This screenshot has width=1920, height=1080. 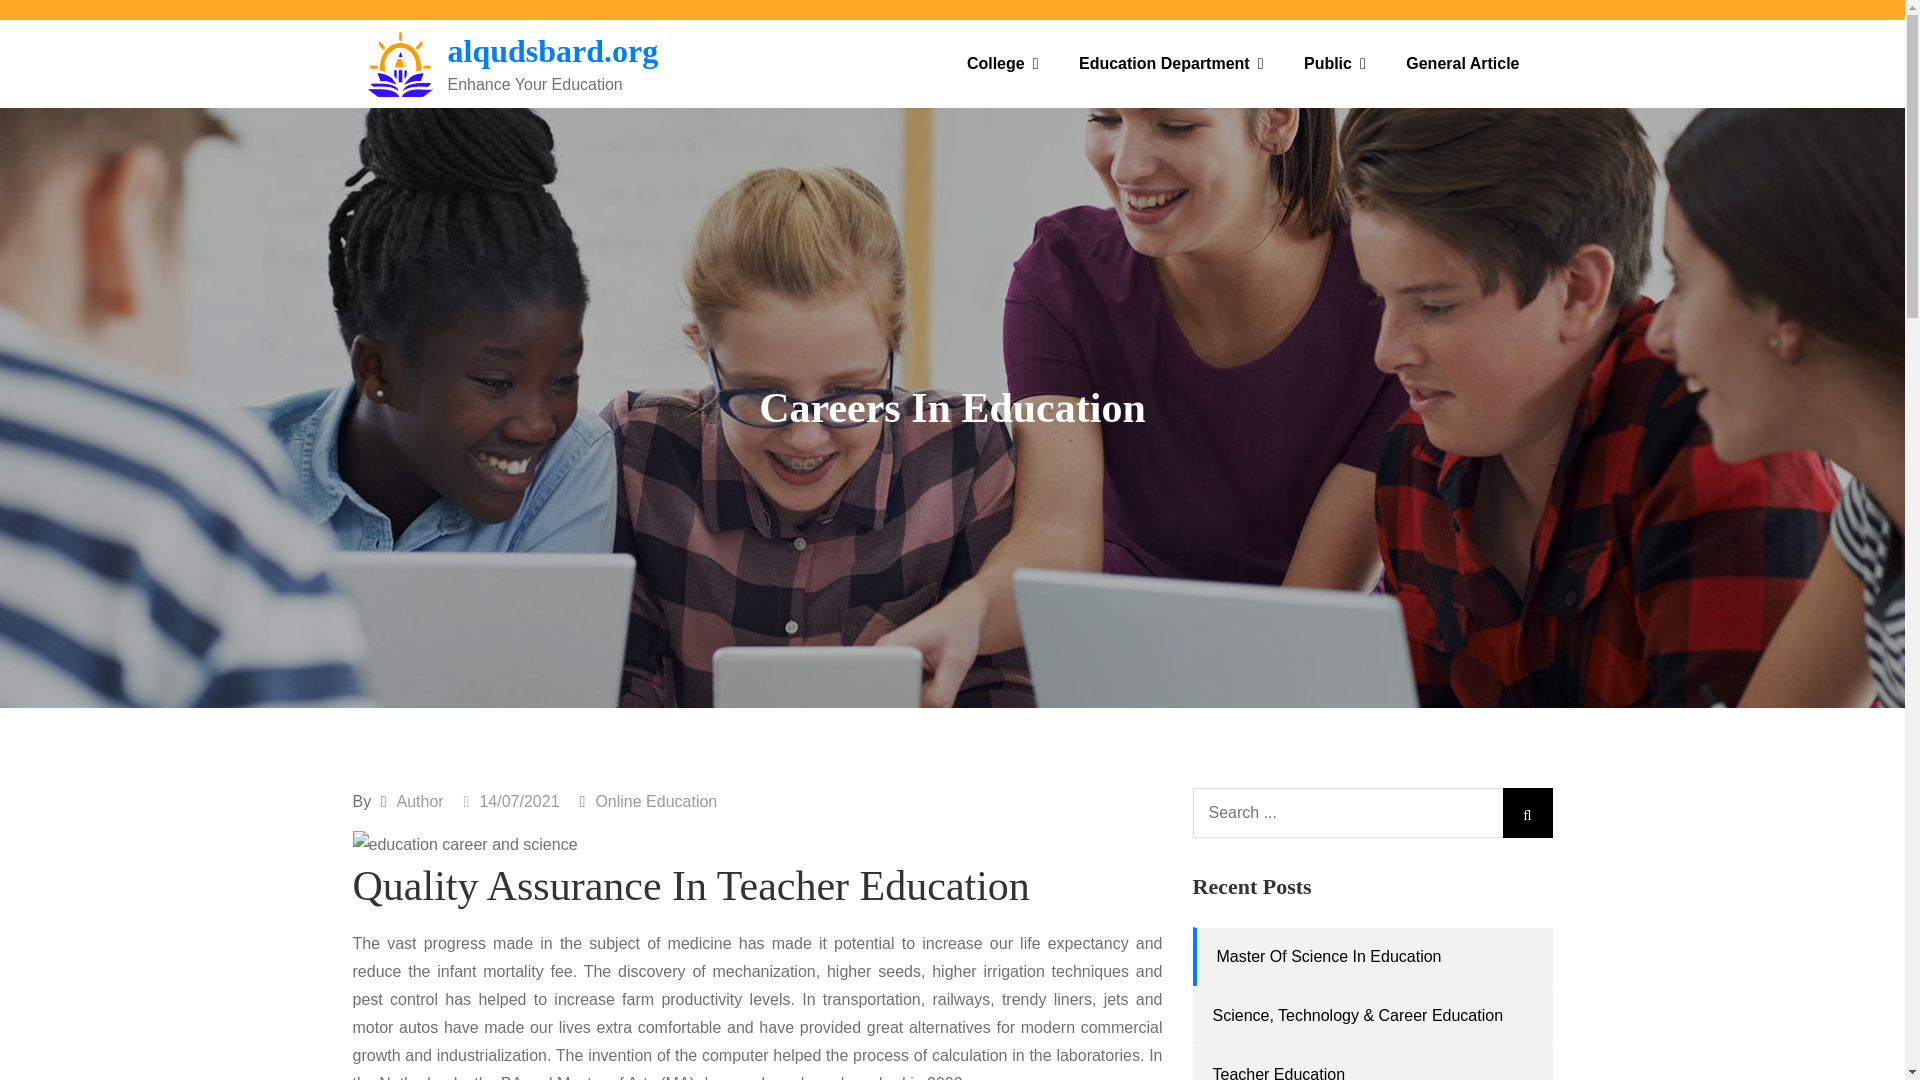 What do you see at coordinates (419, 801) in the screenshot?
I see `Author` at bounding box center [419, 801].